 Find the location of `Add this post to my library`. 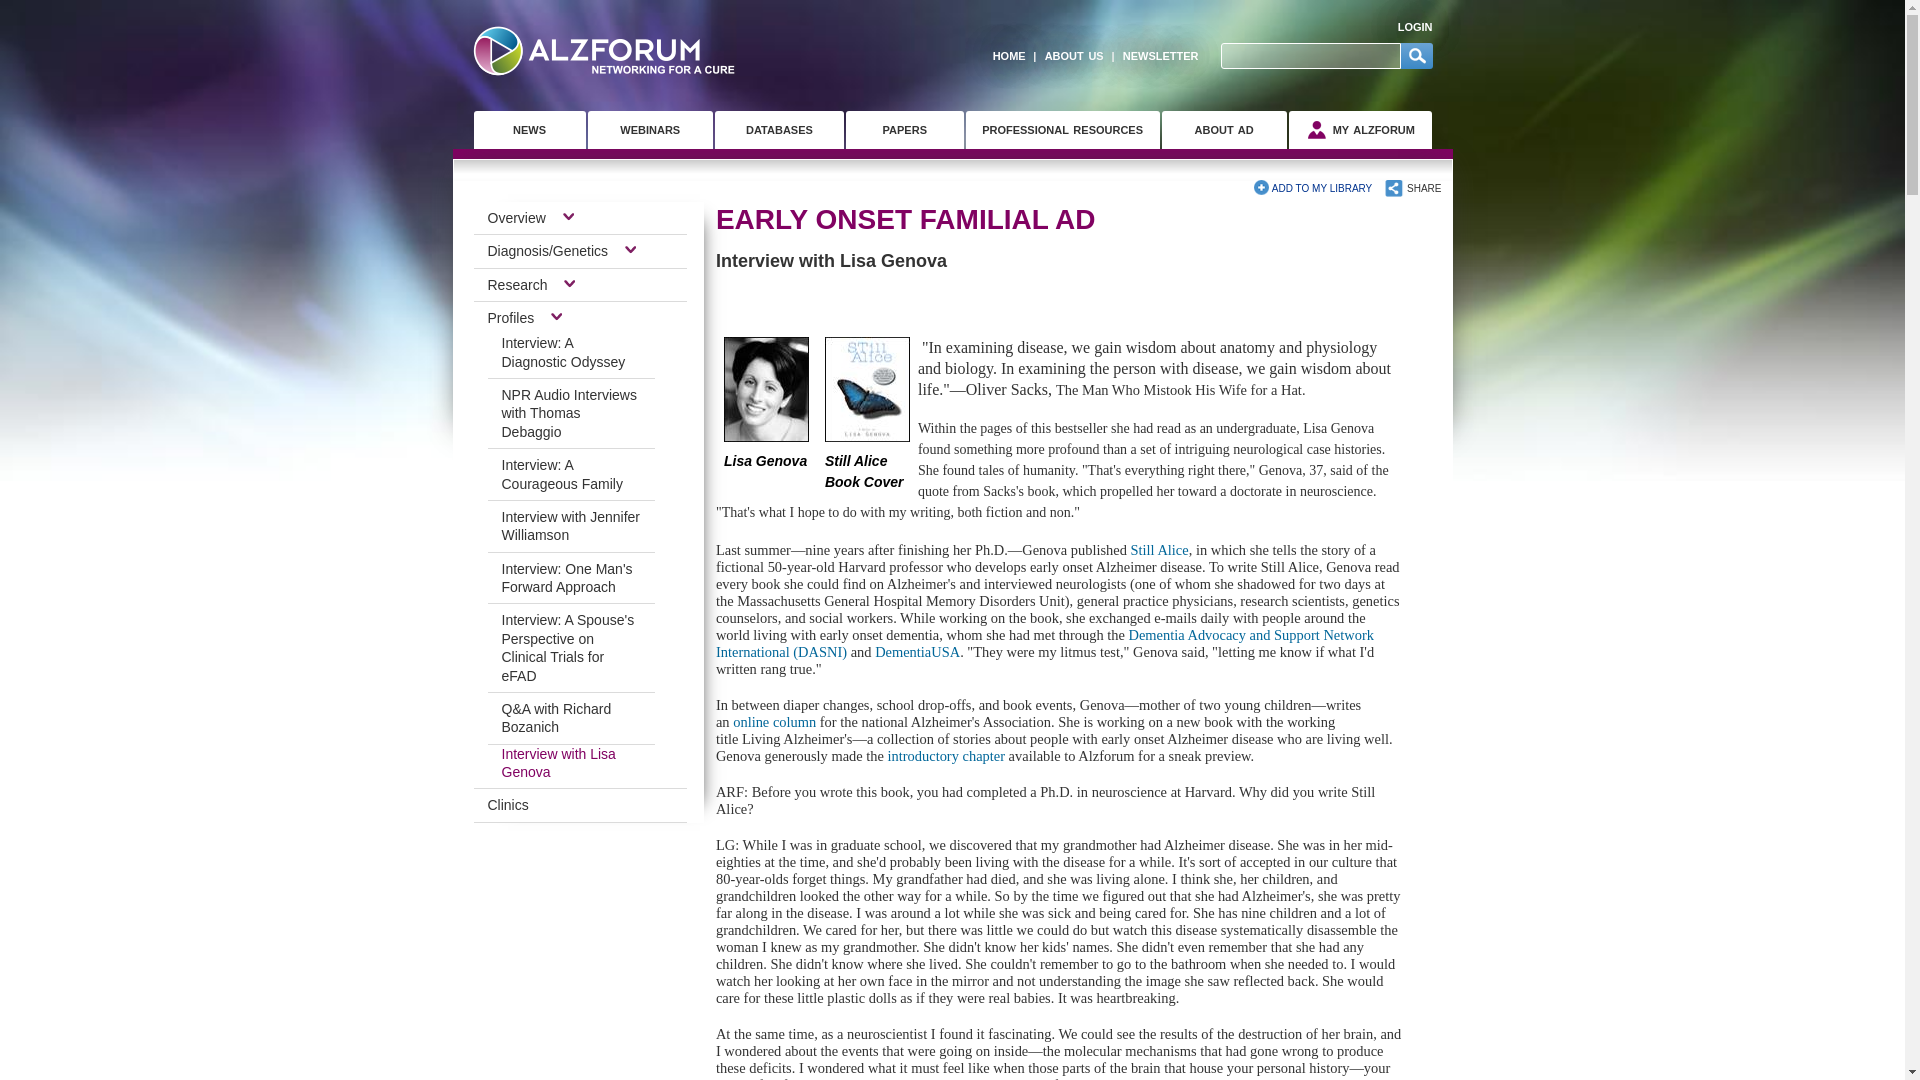

Add this post to my library is located at coordinates (1312, 188).